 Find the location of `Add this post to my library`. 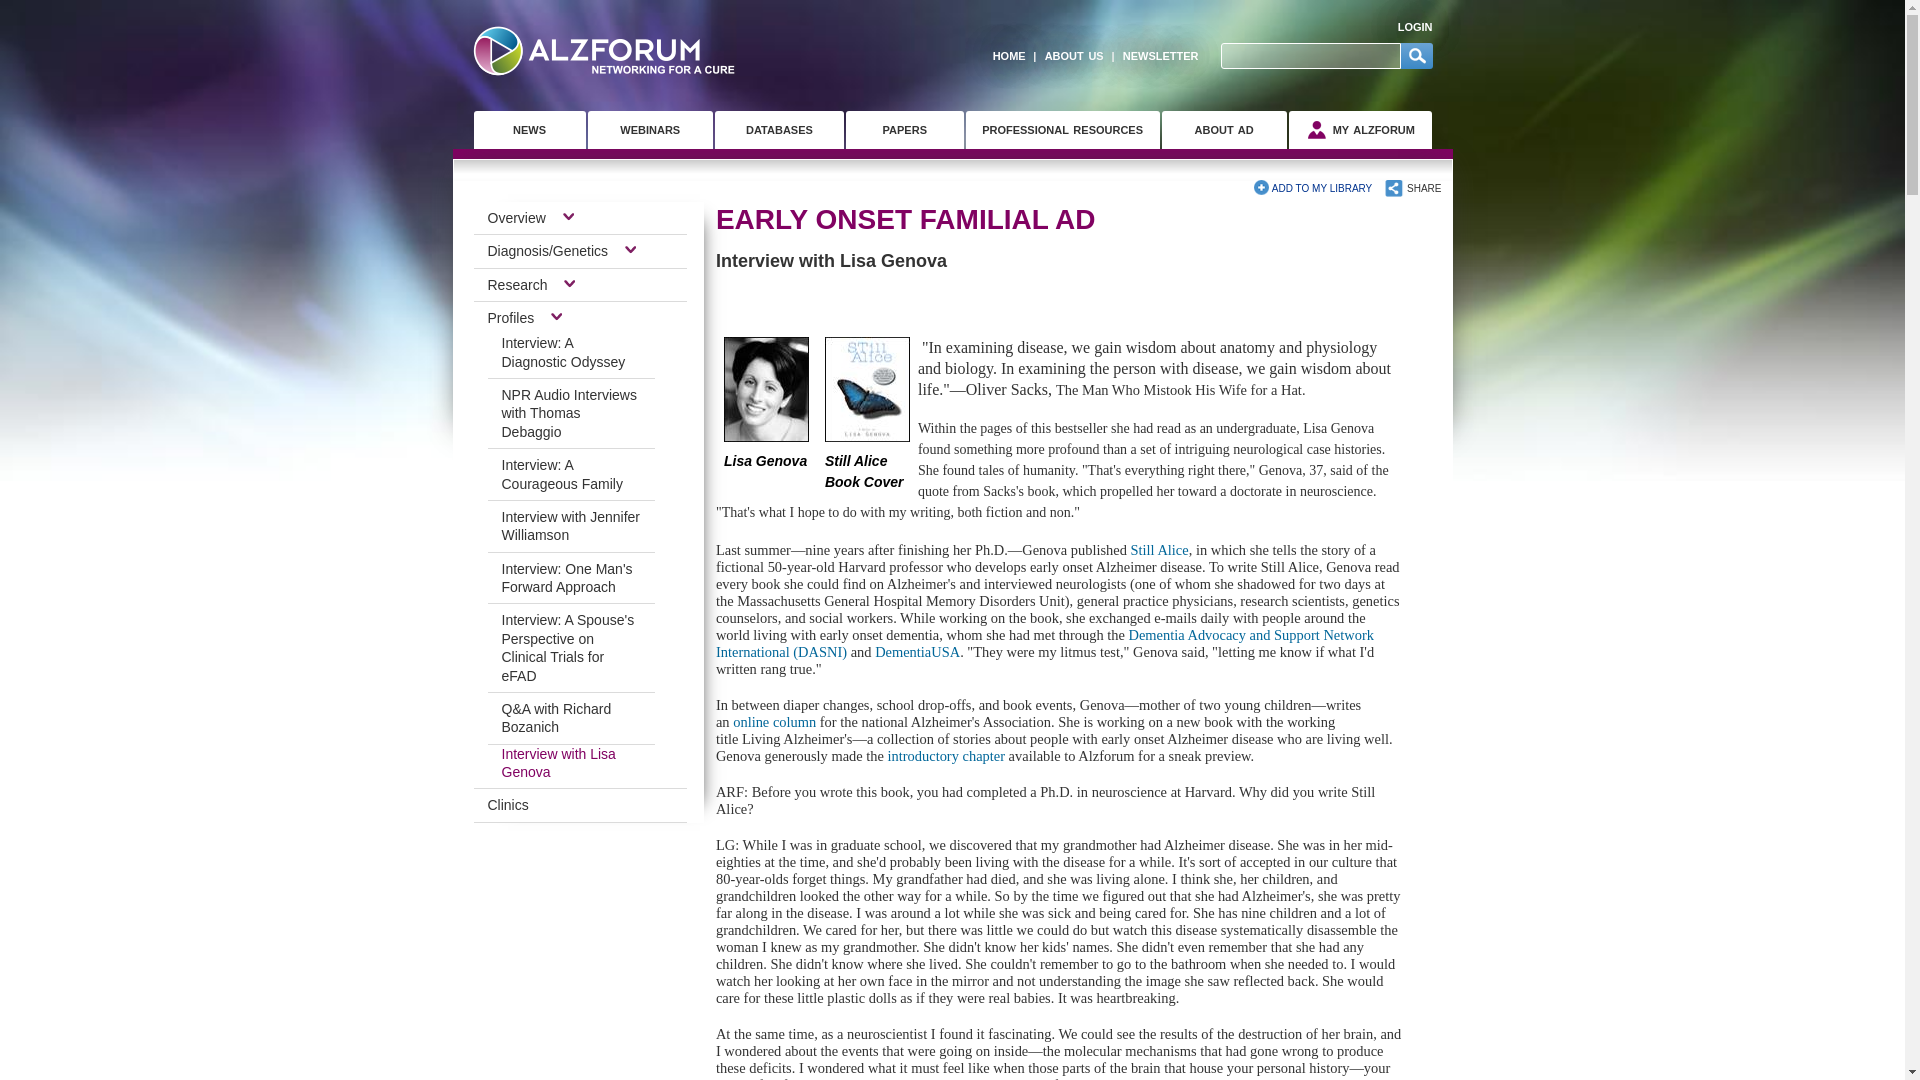

Add this post to my library is located at coordinates (1312, 188).